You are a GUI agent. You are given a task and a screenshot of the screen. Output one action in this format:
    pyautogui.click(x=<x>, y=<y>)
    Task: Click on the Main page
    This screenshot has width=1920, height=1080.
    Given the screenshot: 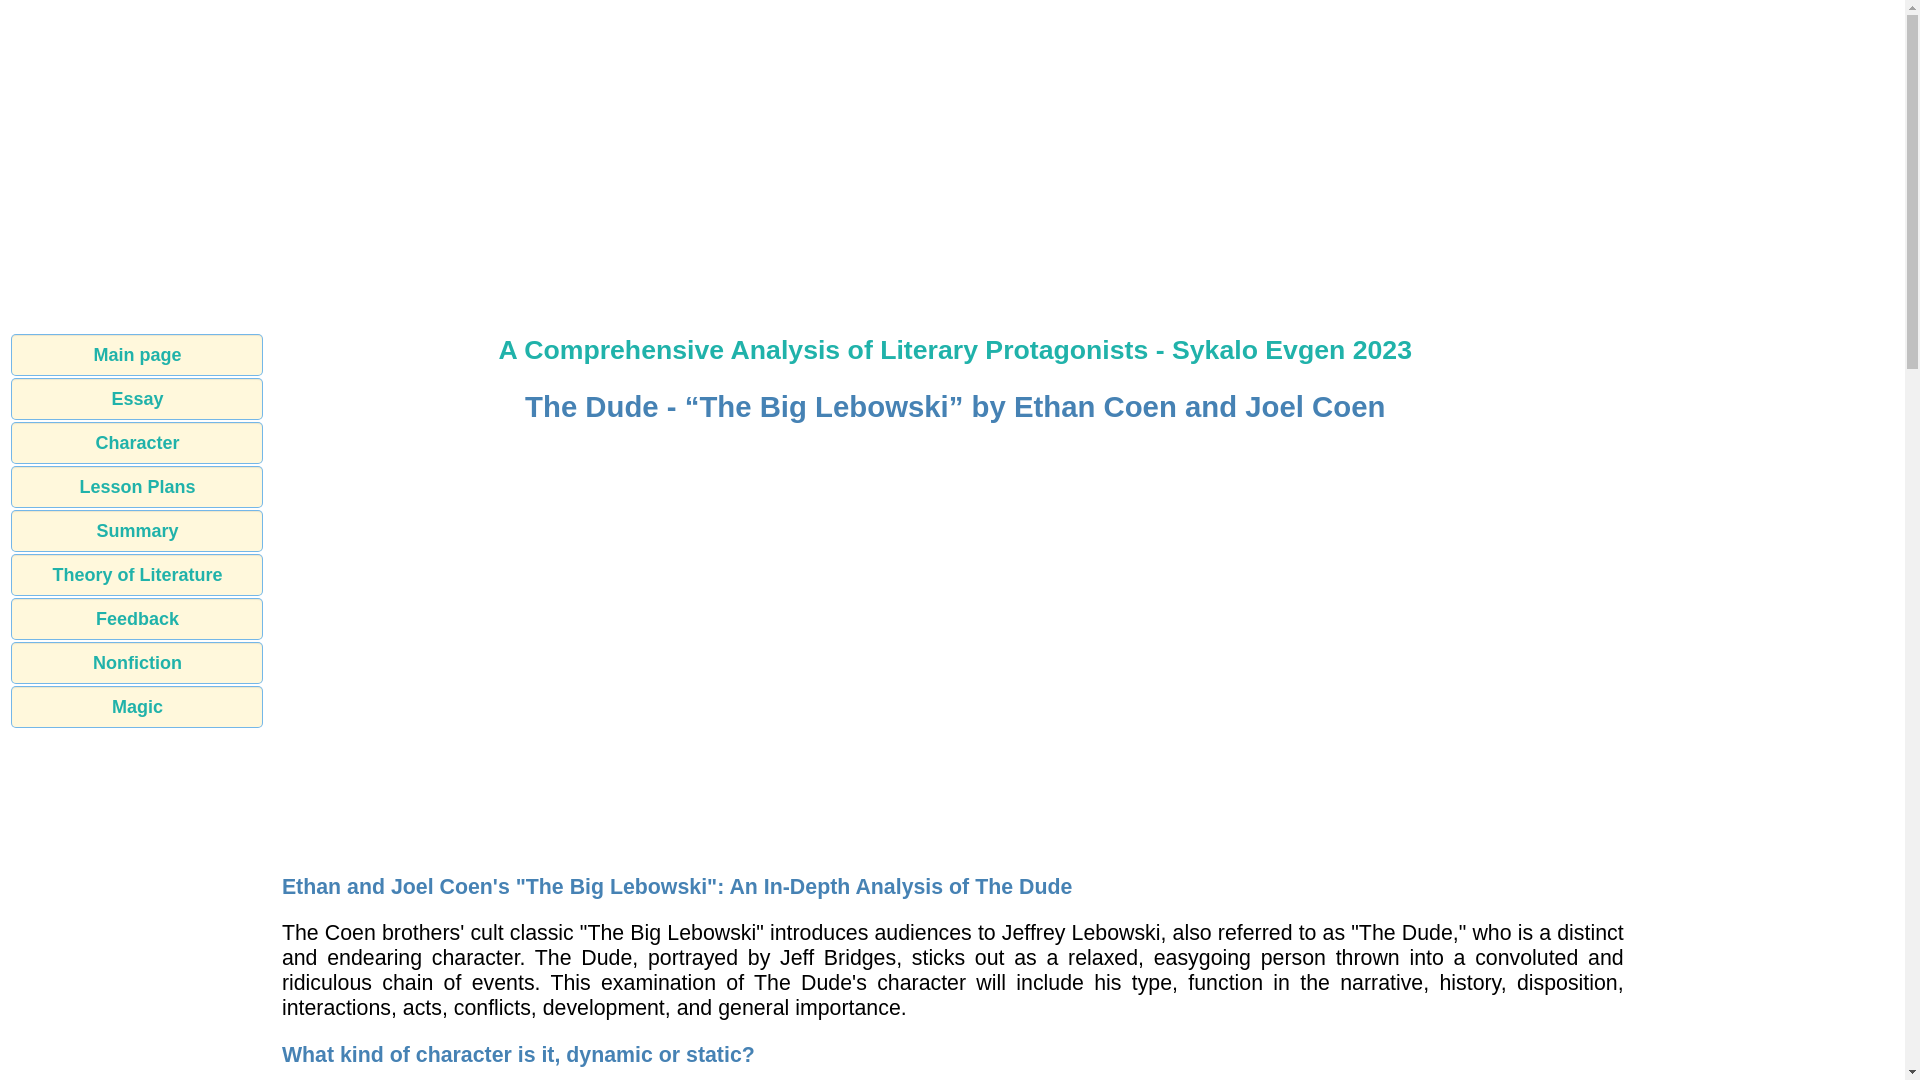 What is the action you would take?
    pyautogui.click(x=137, y=354)
    